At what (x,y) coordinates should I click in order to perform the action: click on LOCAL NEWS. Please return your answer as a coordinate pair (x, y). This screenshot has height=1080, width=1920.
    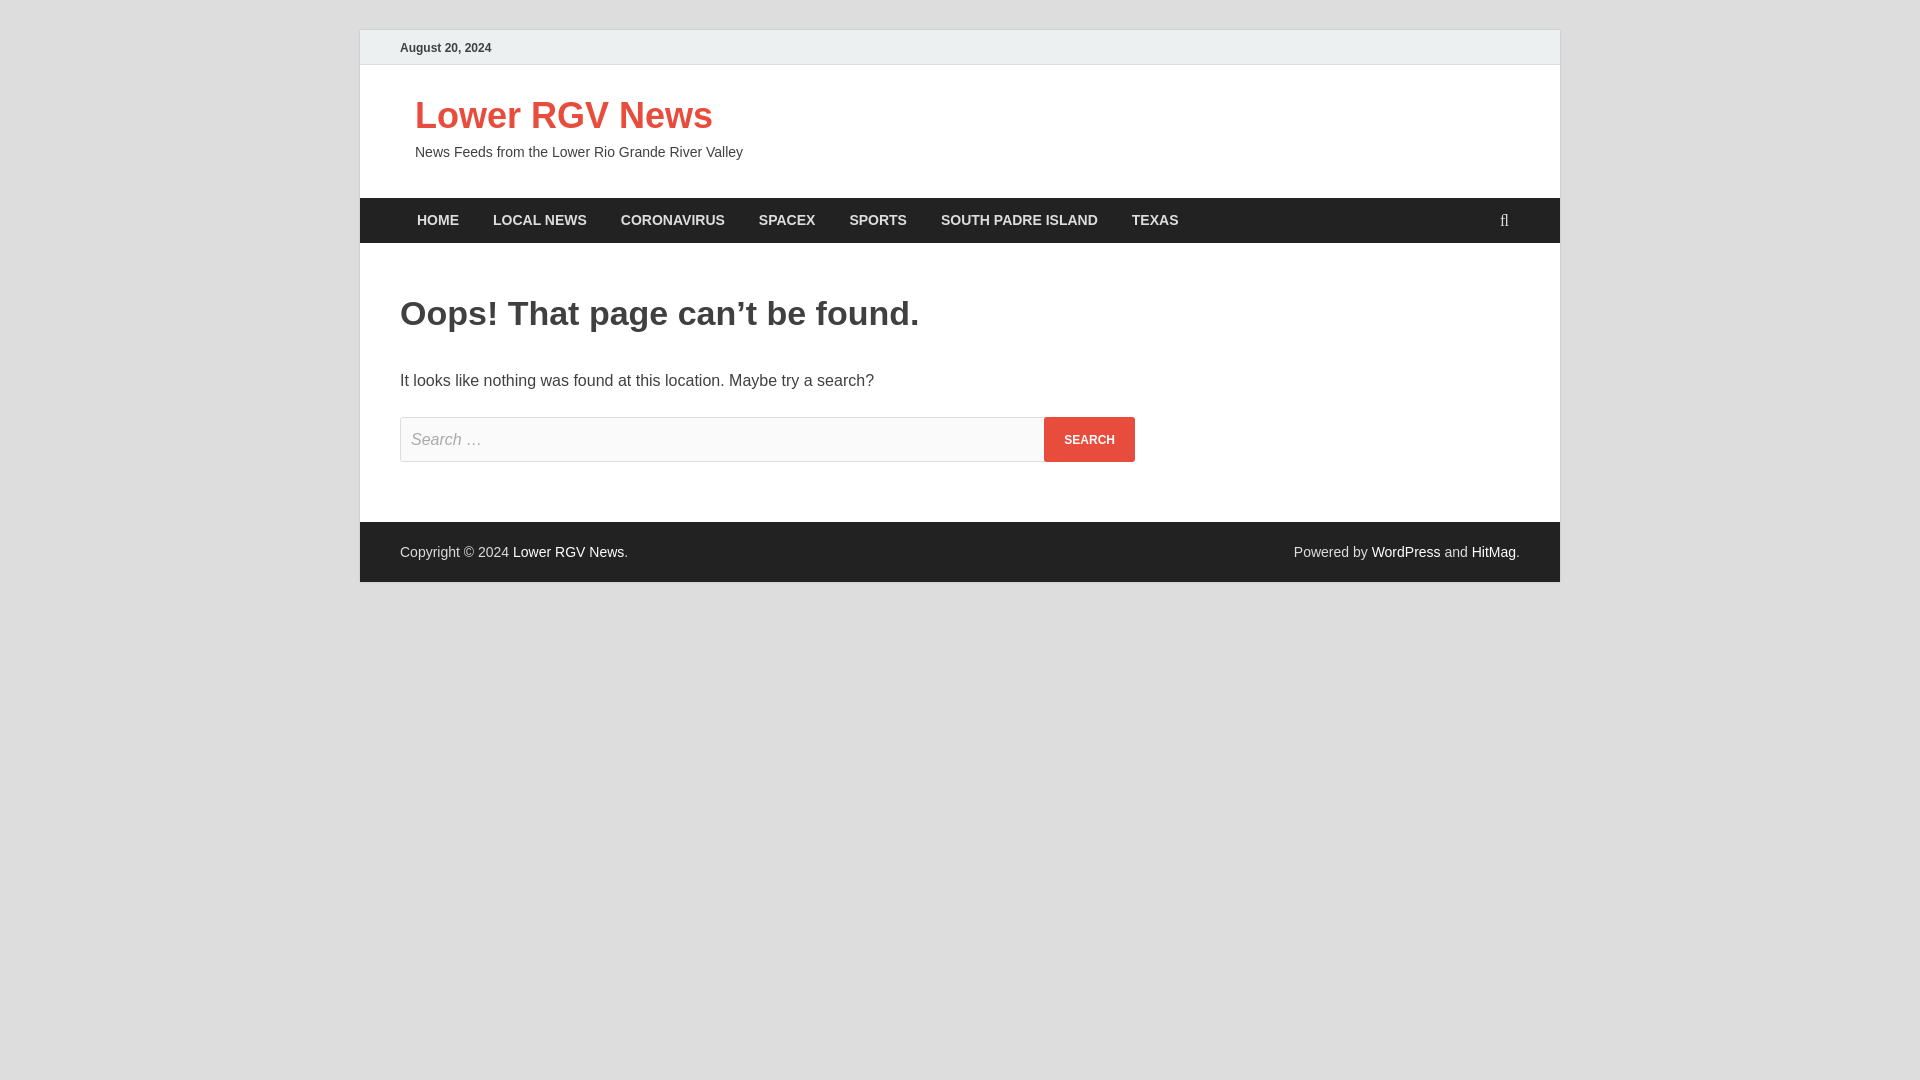
    Looking at the image, I should click on (540, 220).